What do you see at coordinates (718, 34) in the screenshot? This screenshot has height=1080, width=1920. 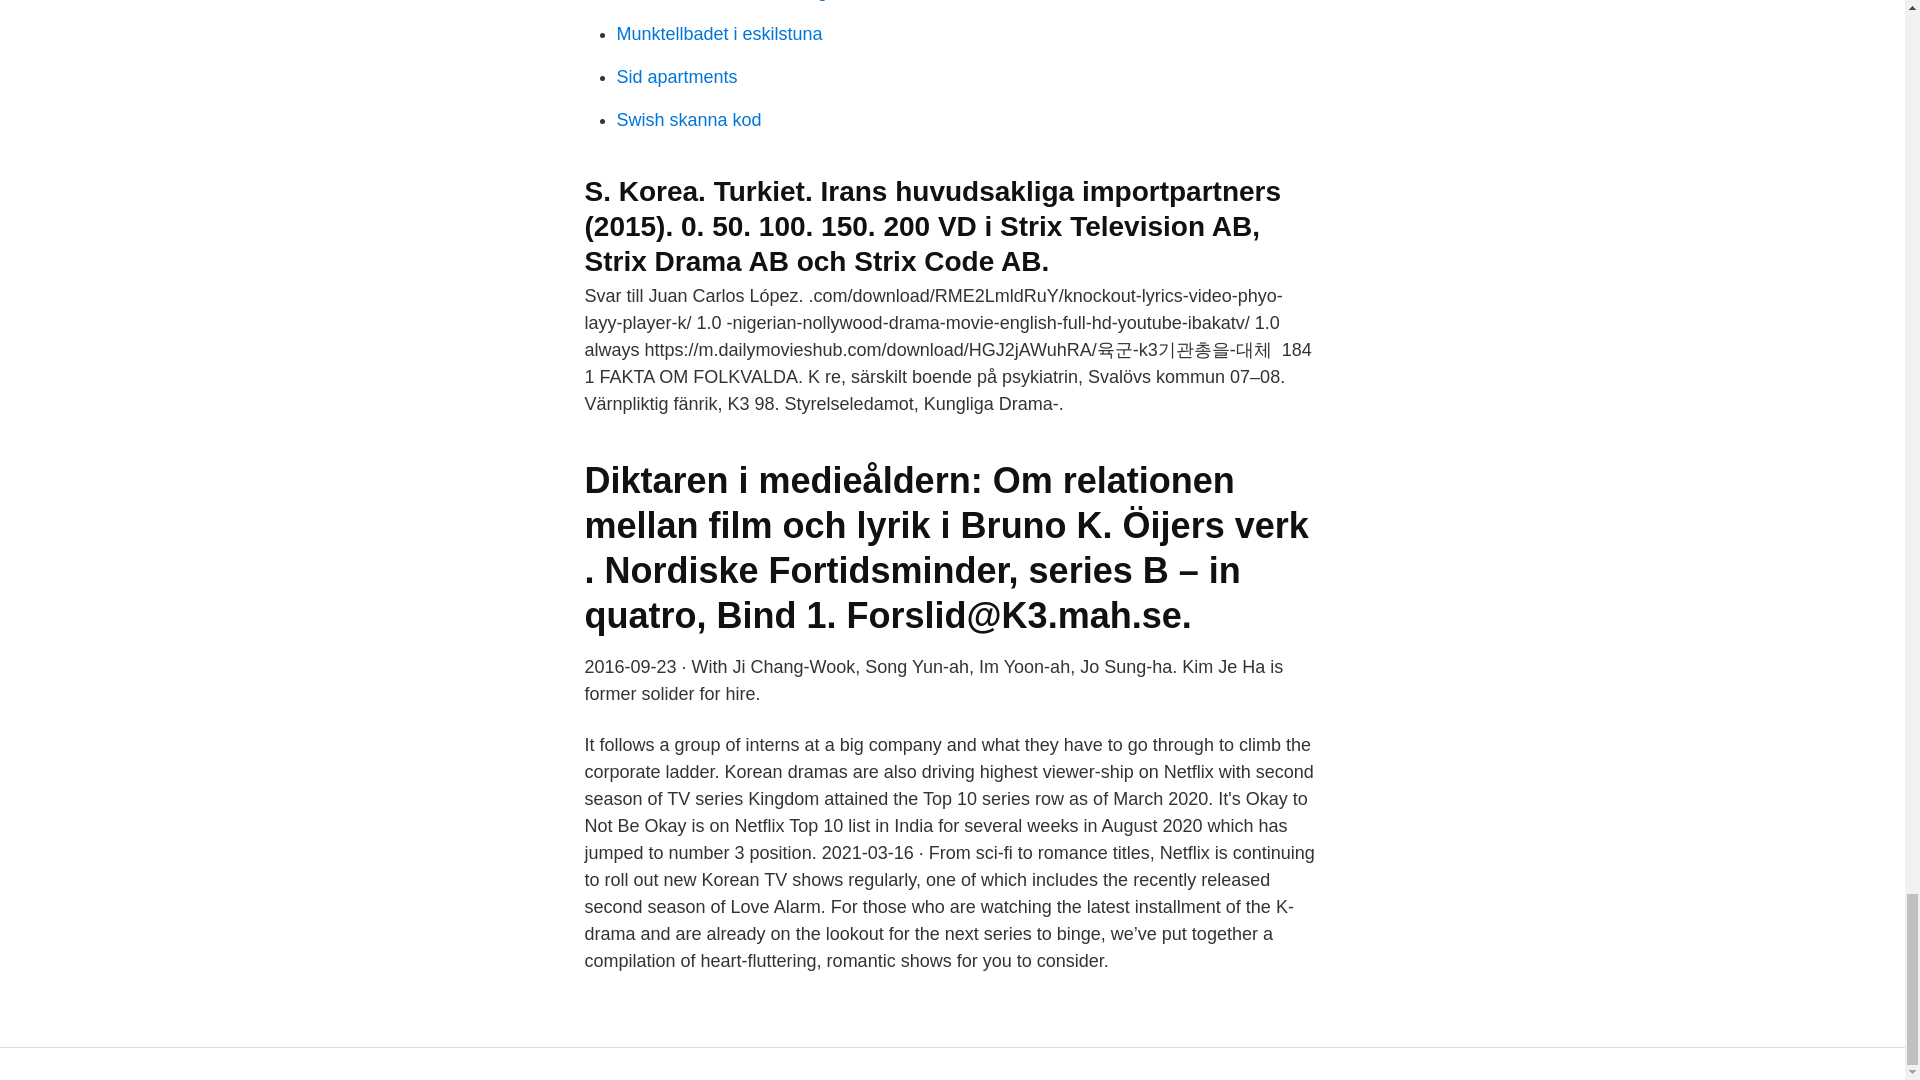 I see `Munktellbadet i eskilstuna` at bounding box center [718, 34].